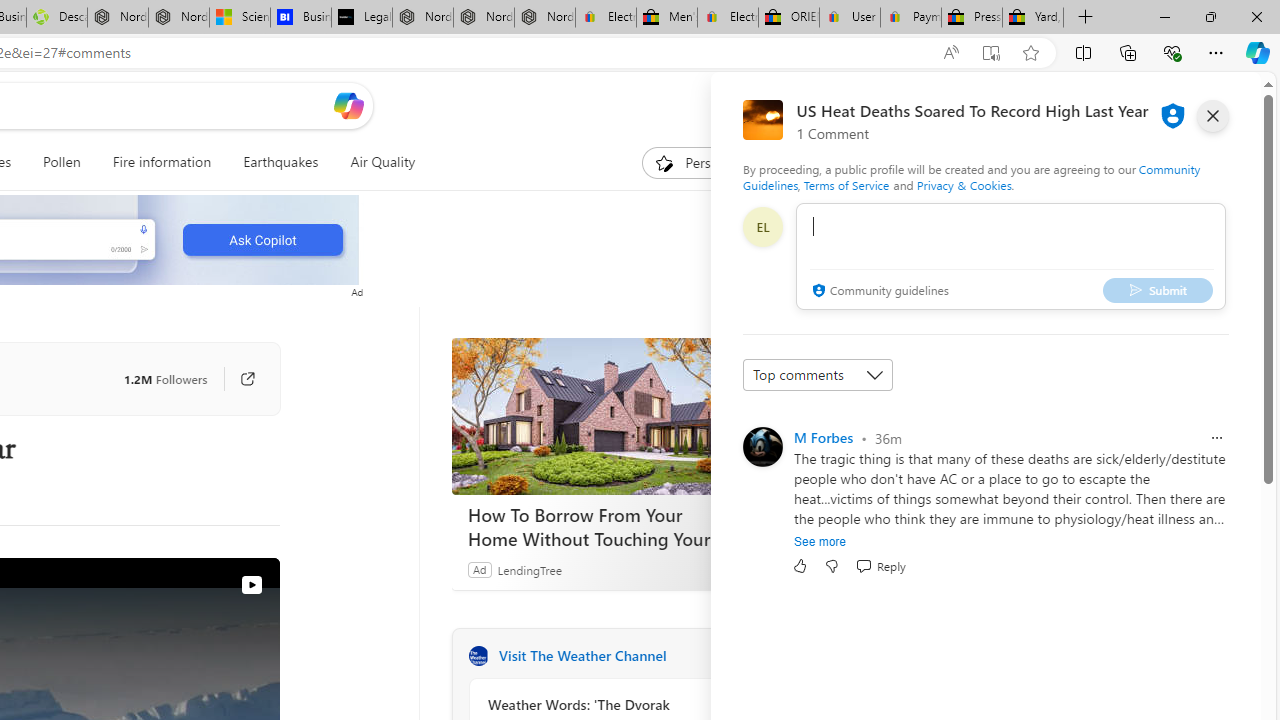 The image size is (1280, 720). Describe the element at coordinates (251, 585) in the screenshot. I see `View on Watch` at that location.